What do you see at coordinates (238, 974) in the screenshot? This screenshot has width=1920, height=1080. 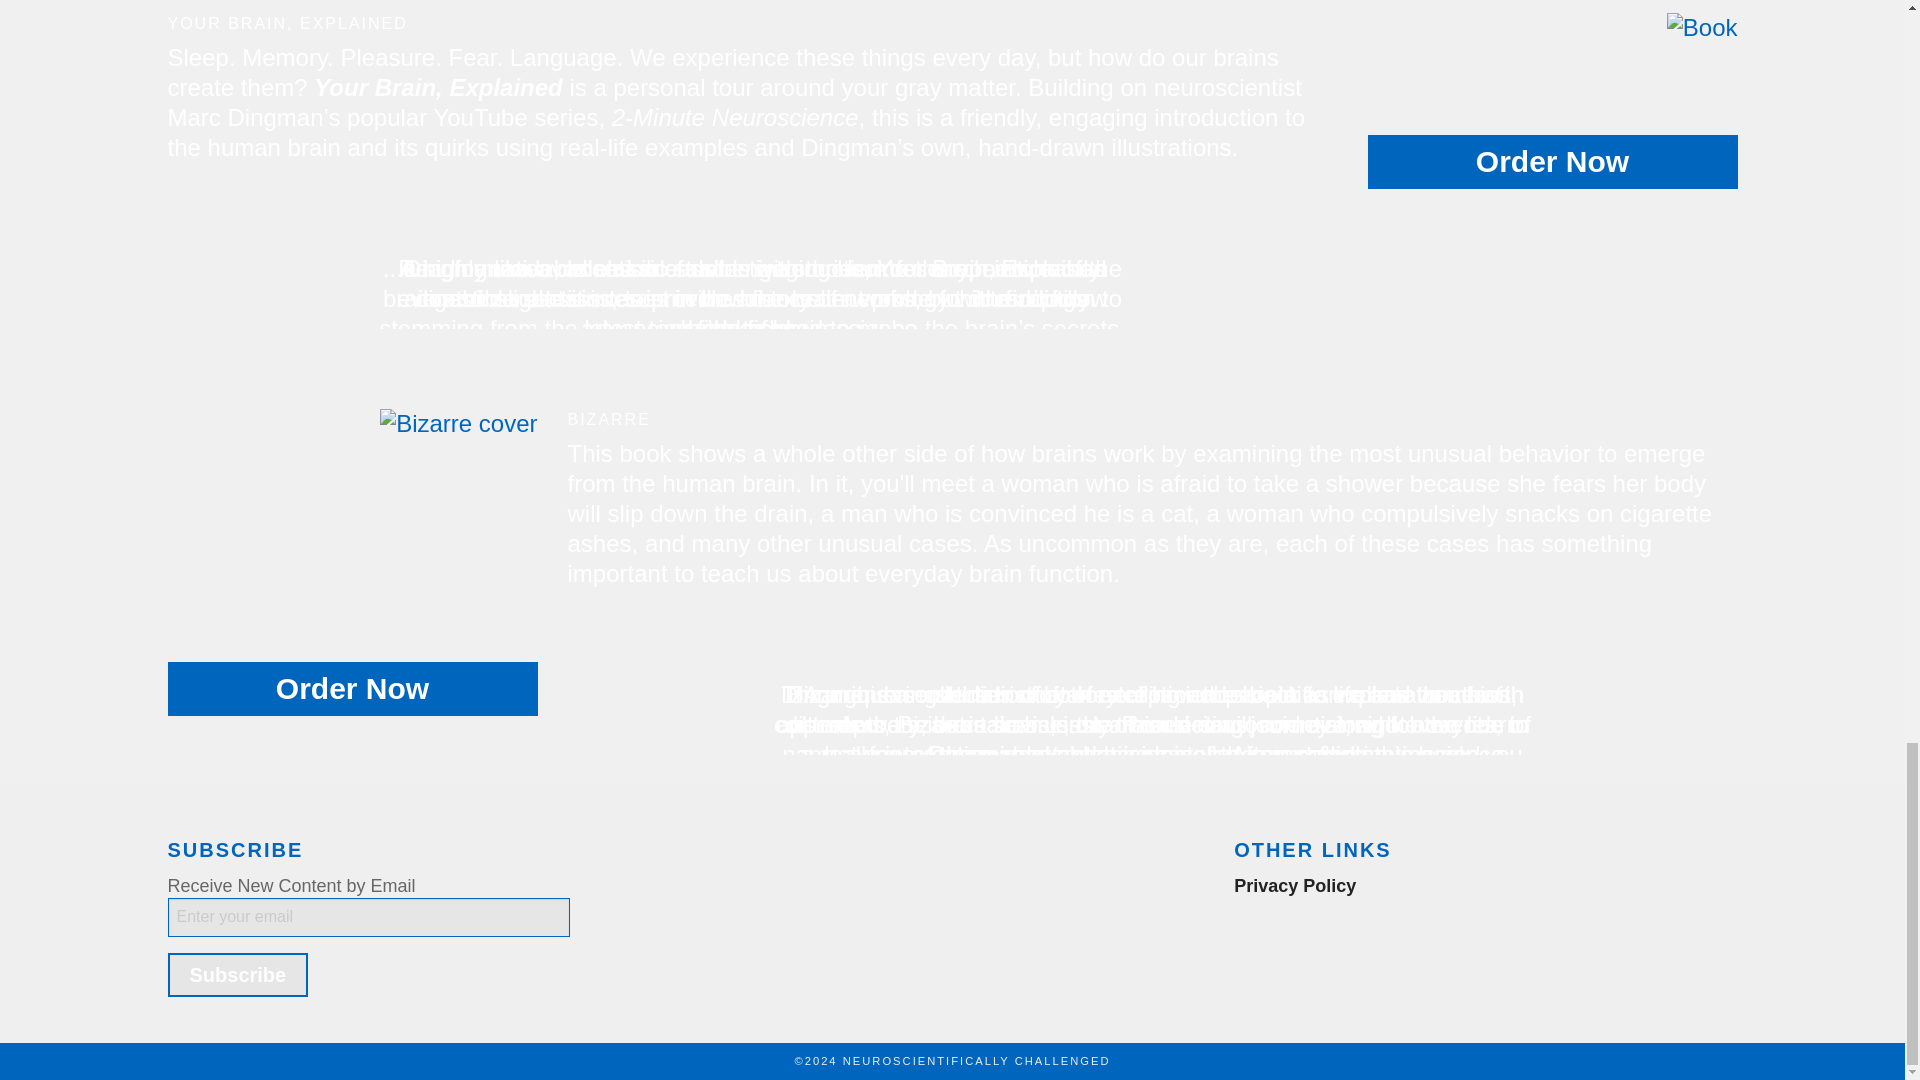 I see `Subscribe` at bounding box center [238, 974].